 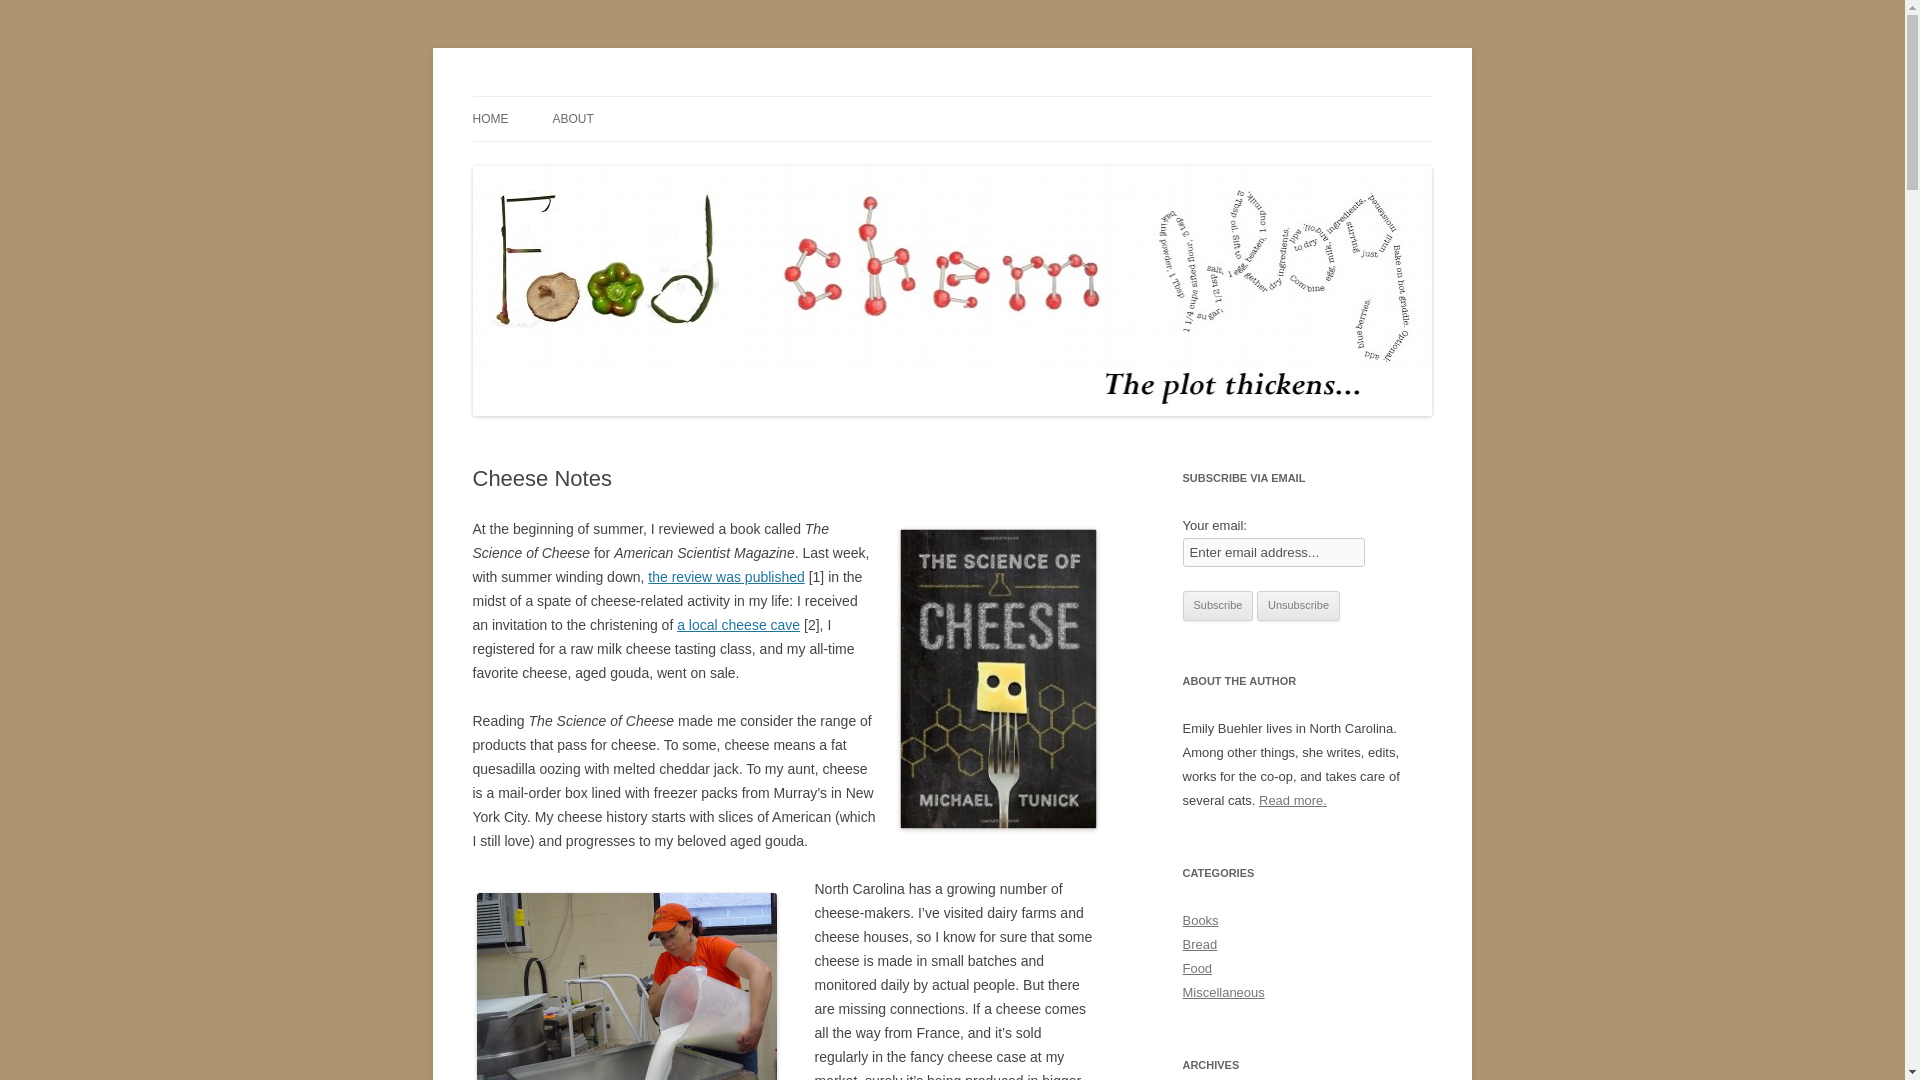 I want to click on cheese cave, so click(x=738, y=624).